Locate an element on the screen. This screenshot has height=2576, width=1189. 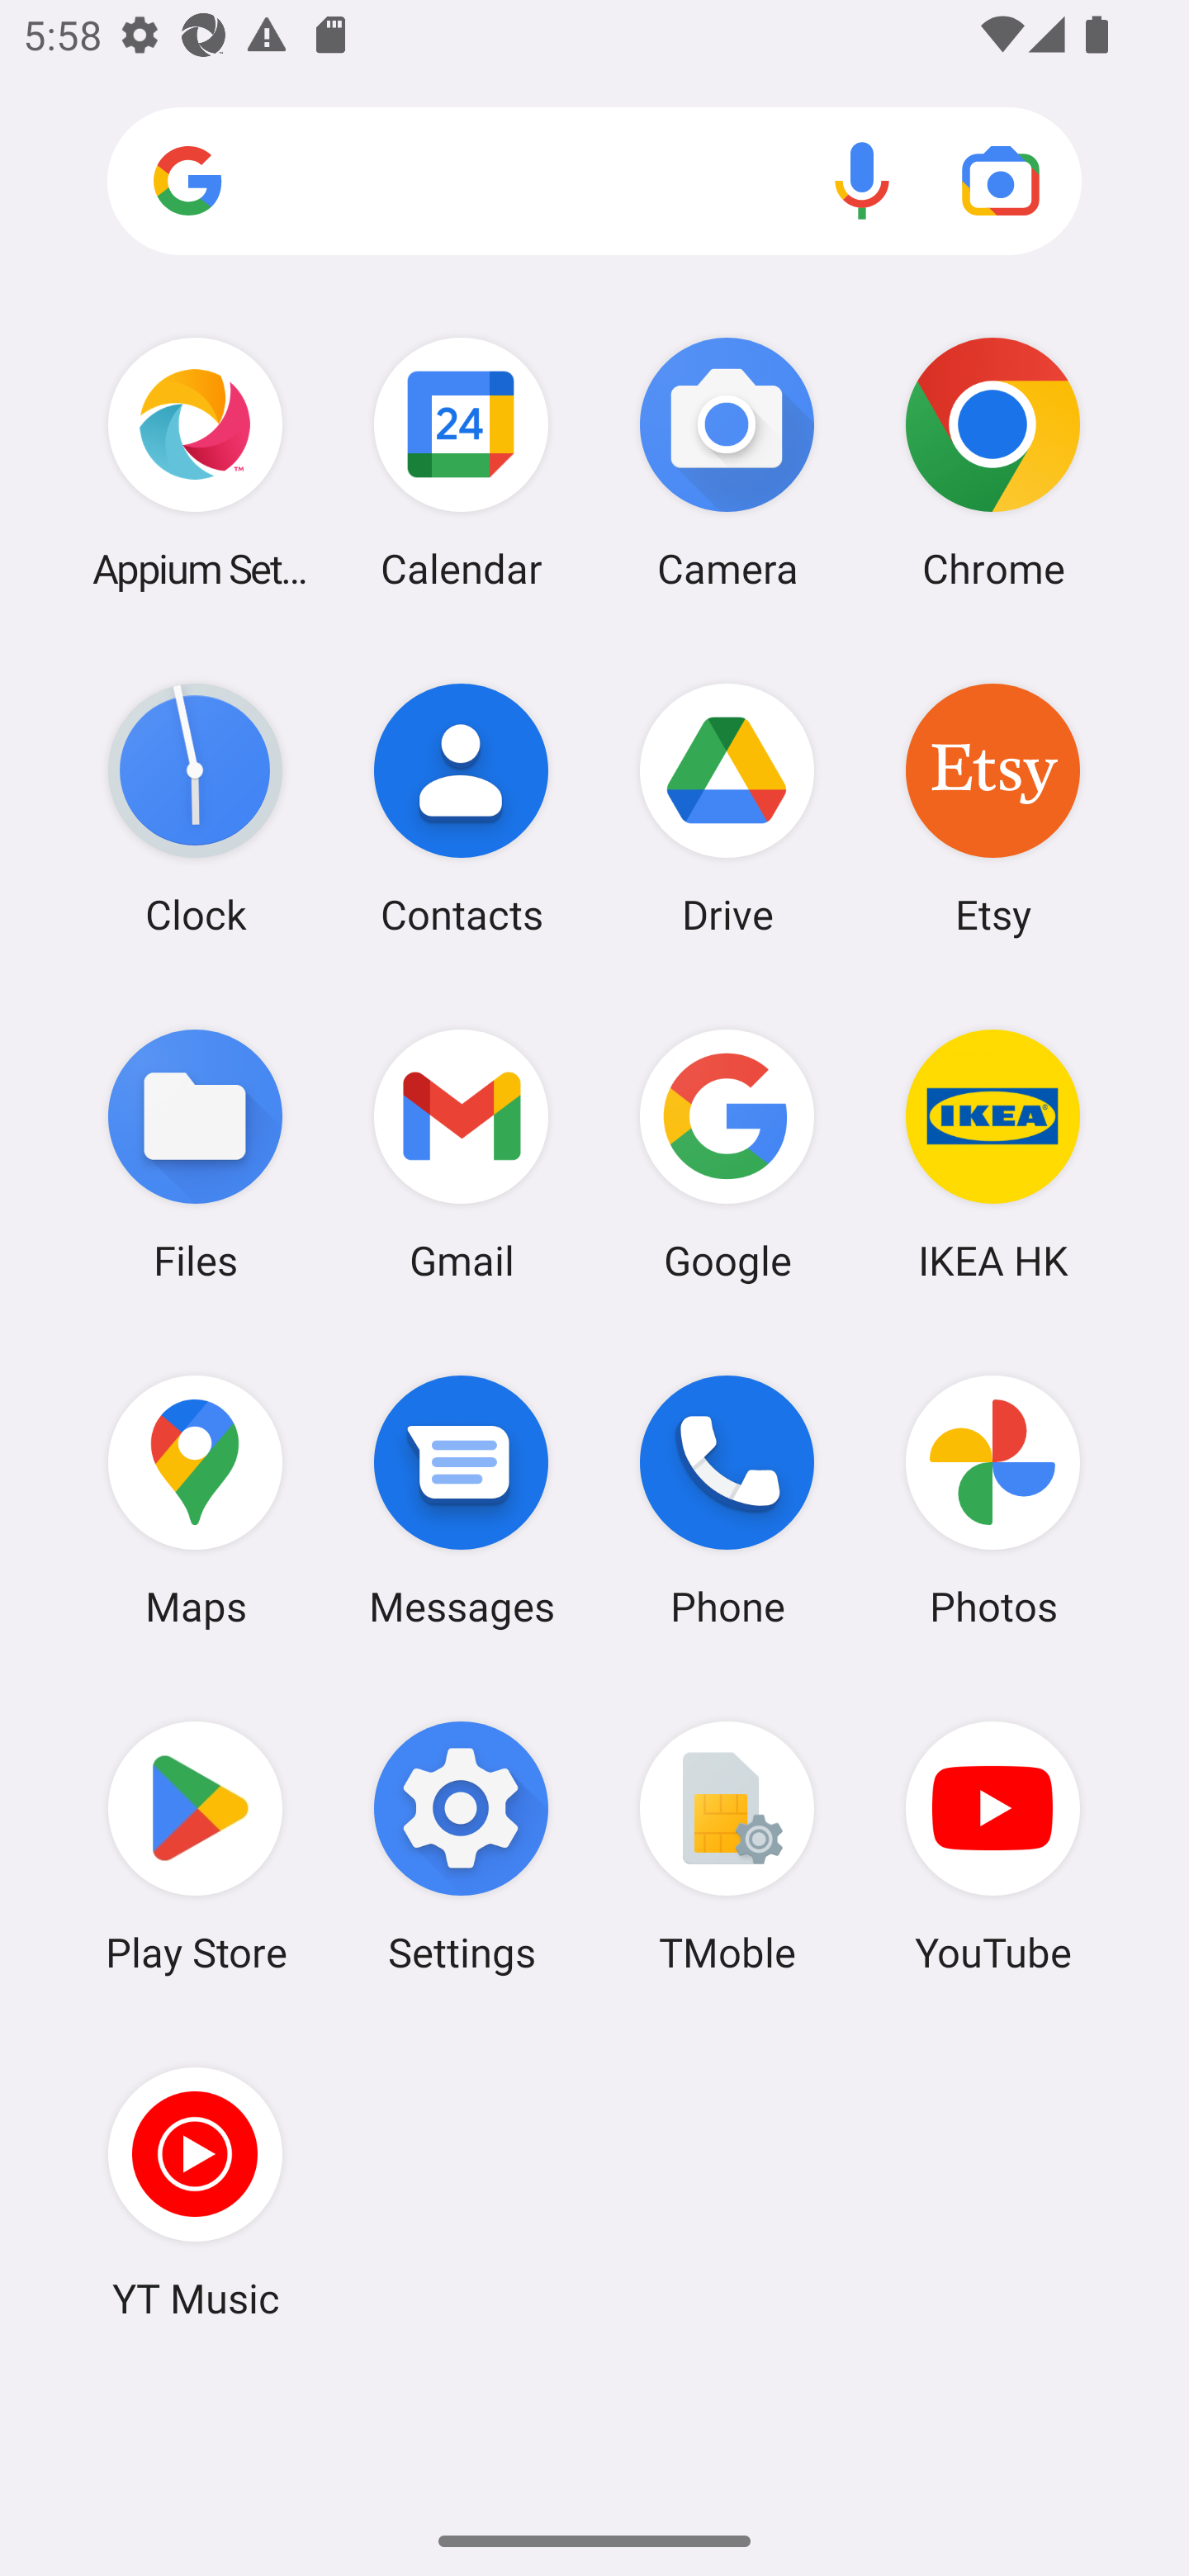
Files is located at coordinates (195, 1153).